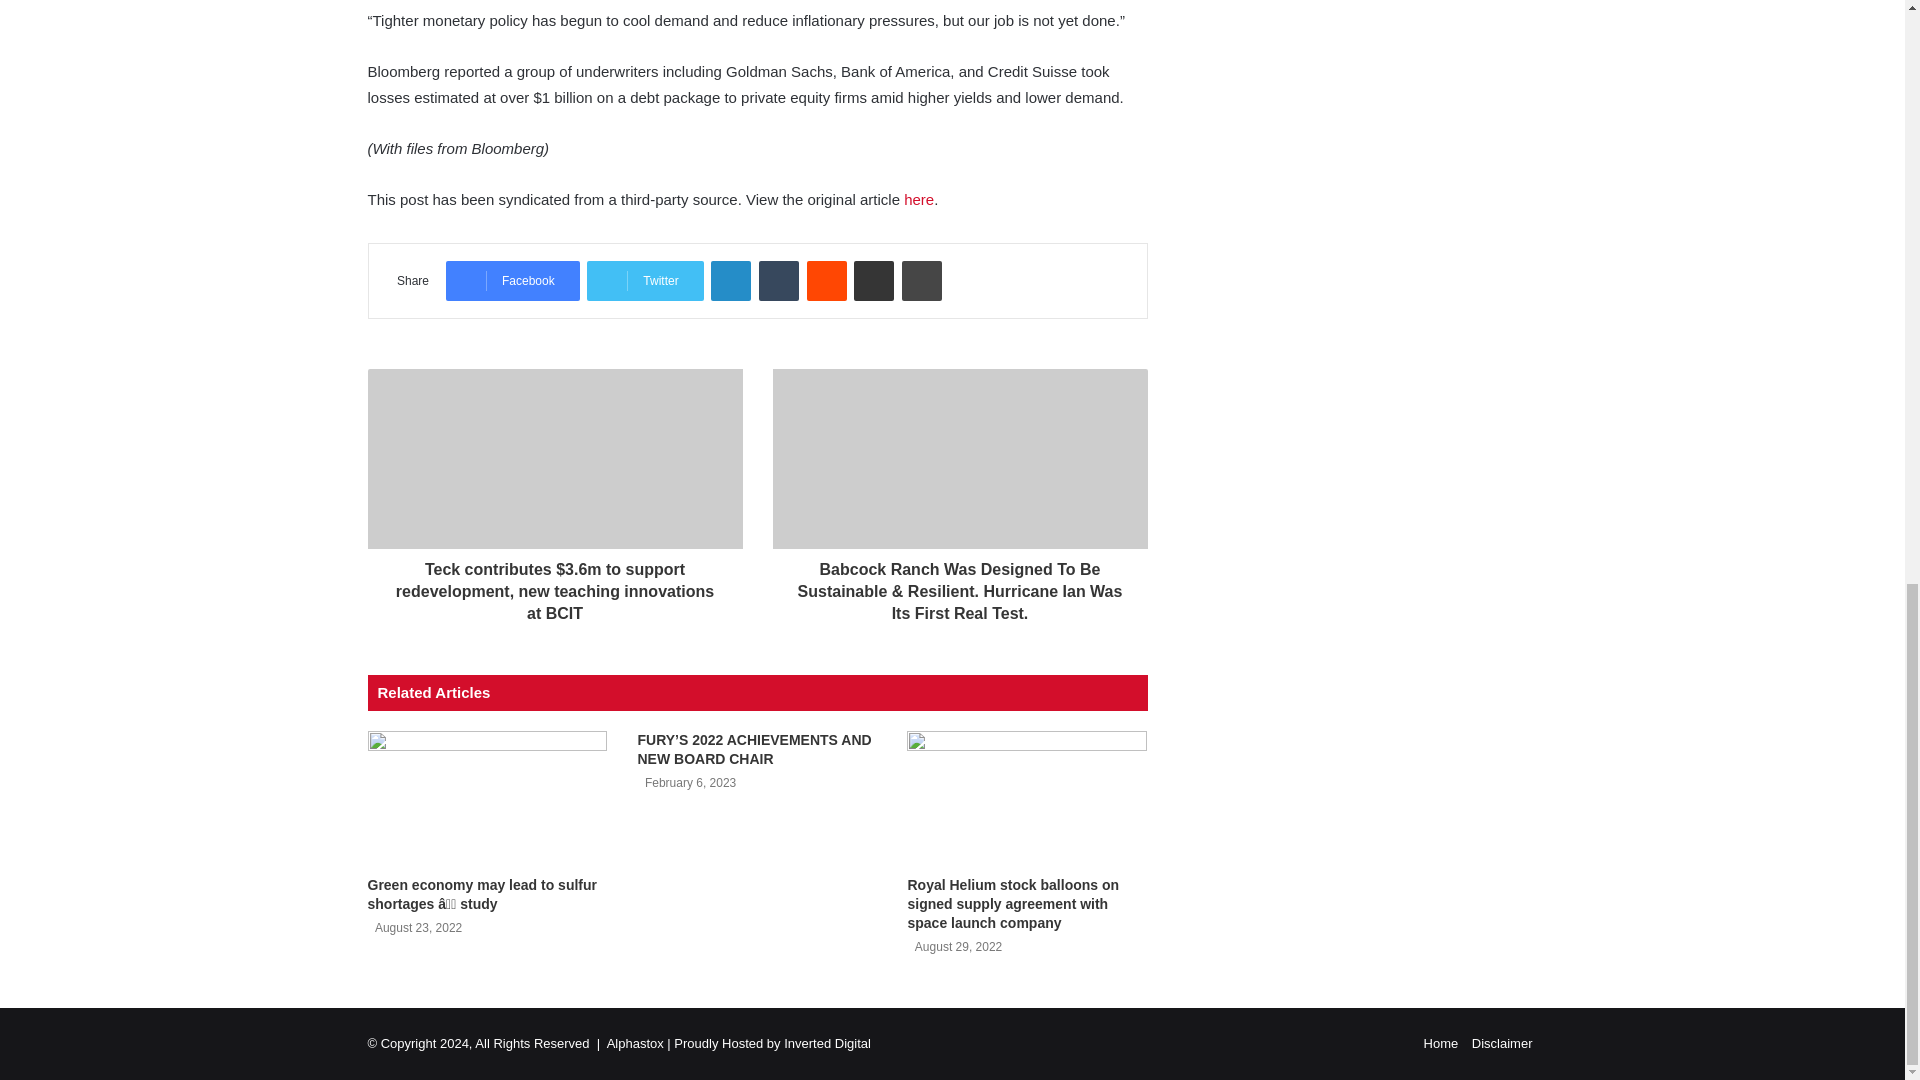  I want to click on Tumblr, so click(778, 281).